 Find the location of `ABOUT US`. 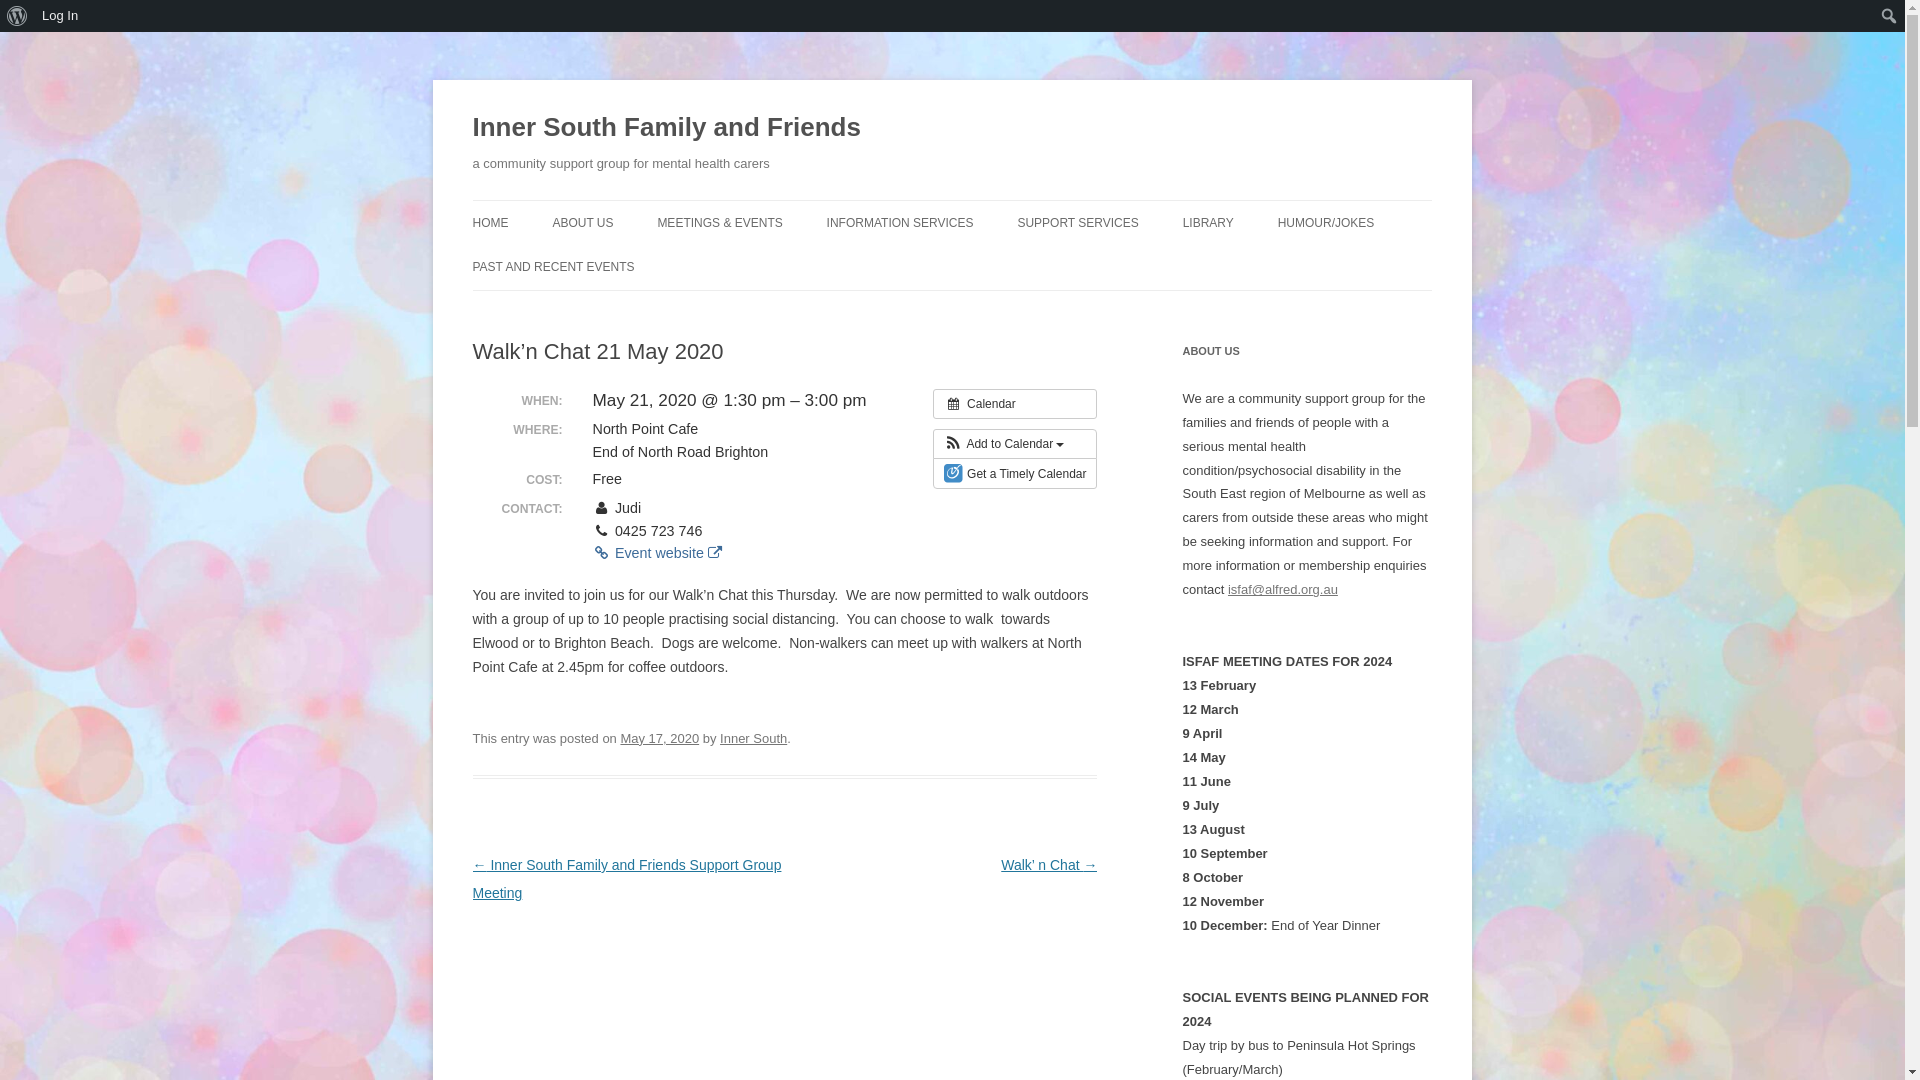

ABOUT US is located at coordinates (582, 222).